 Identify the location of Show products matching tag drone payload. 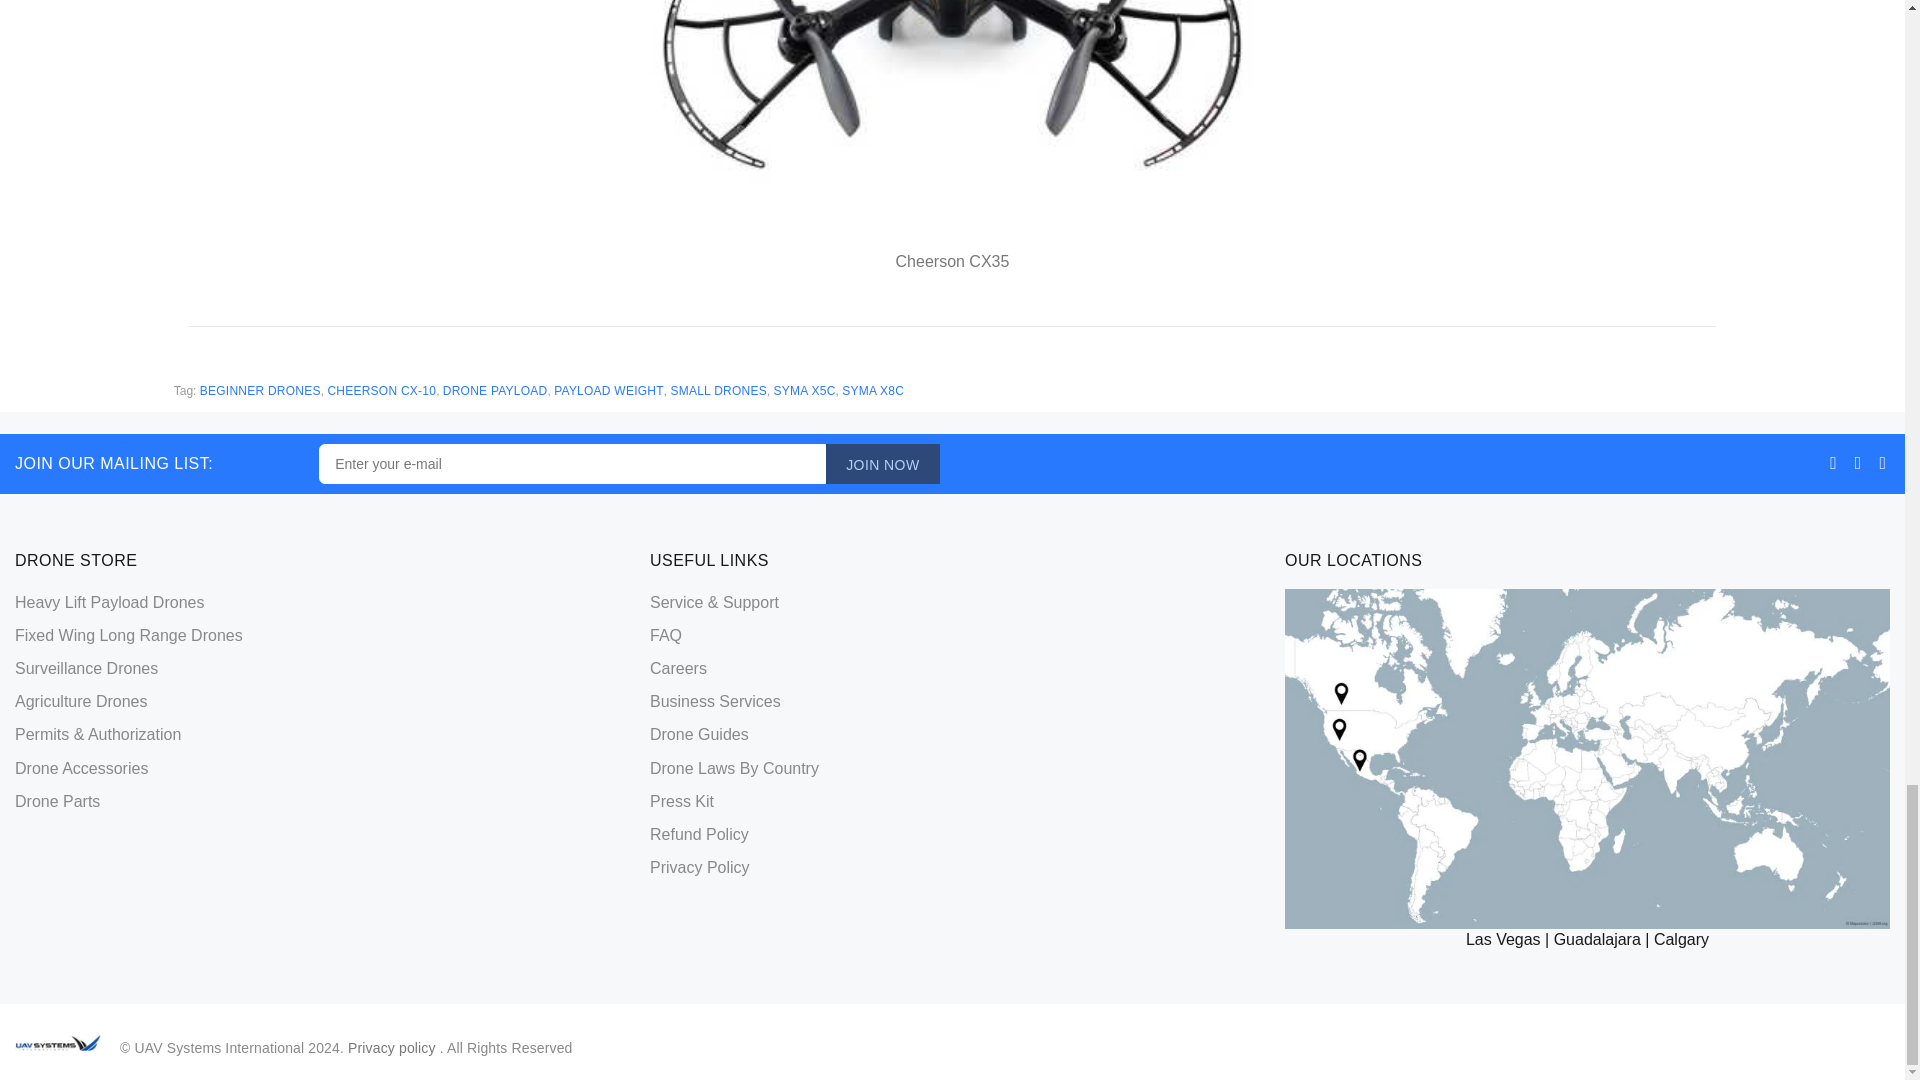
(495, 391).